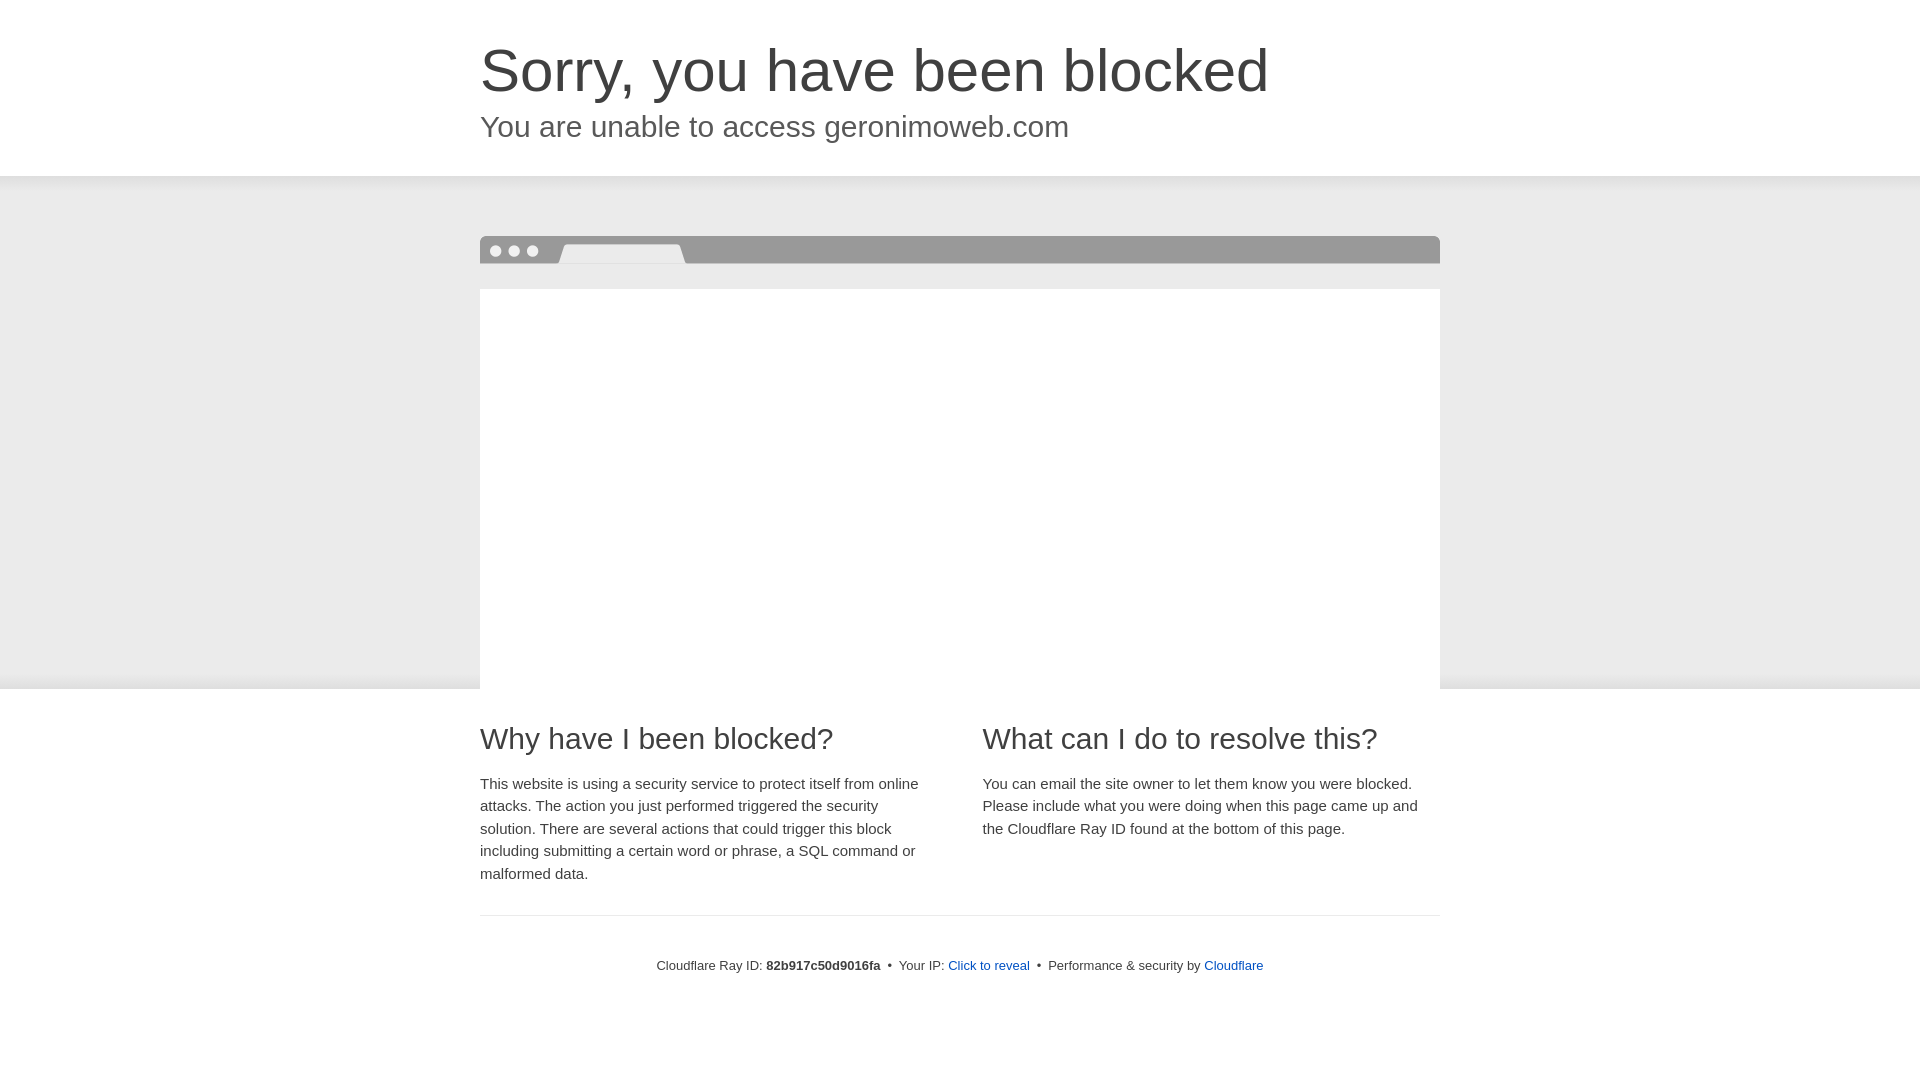 Image resolution: width=1920 pixels, height=1080 pixels. Describe the element at coordinates (1234, 966) in the screenshot. I see `Cloudflare` at that location.